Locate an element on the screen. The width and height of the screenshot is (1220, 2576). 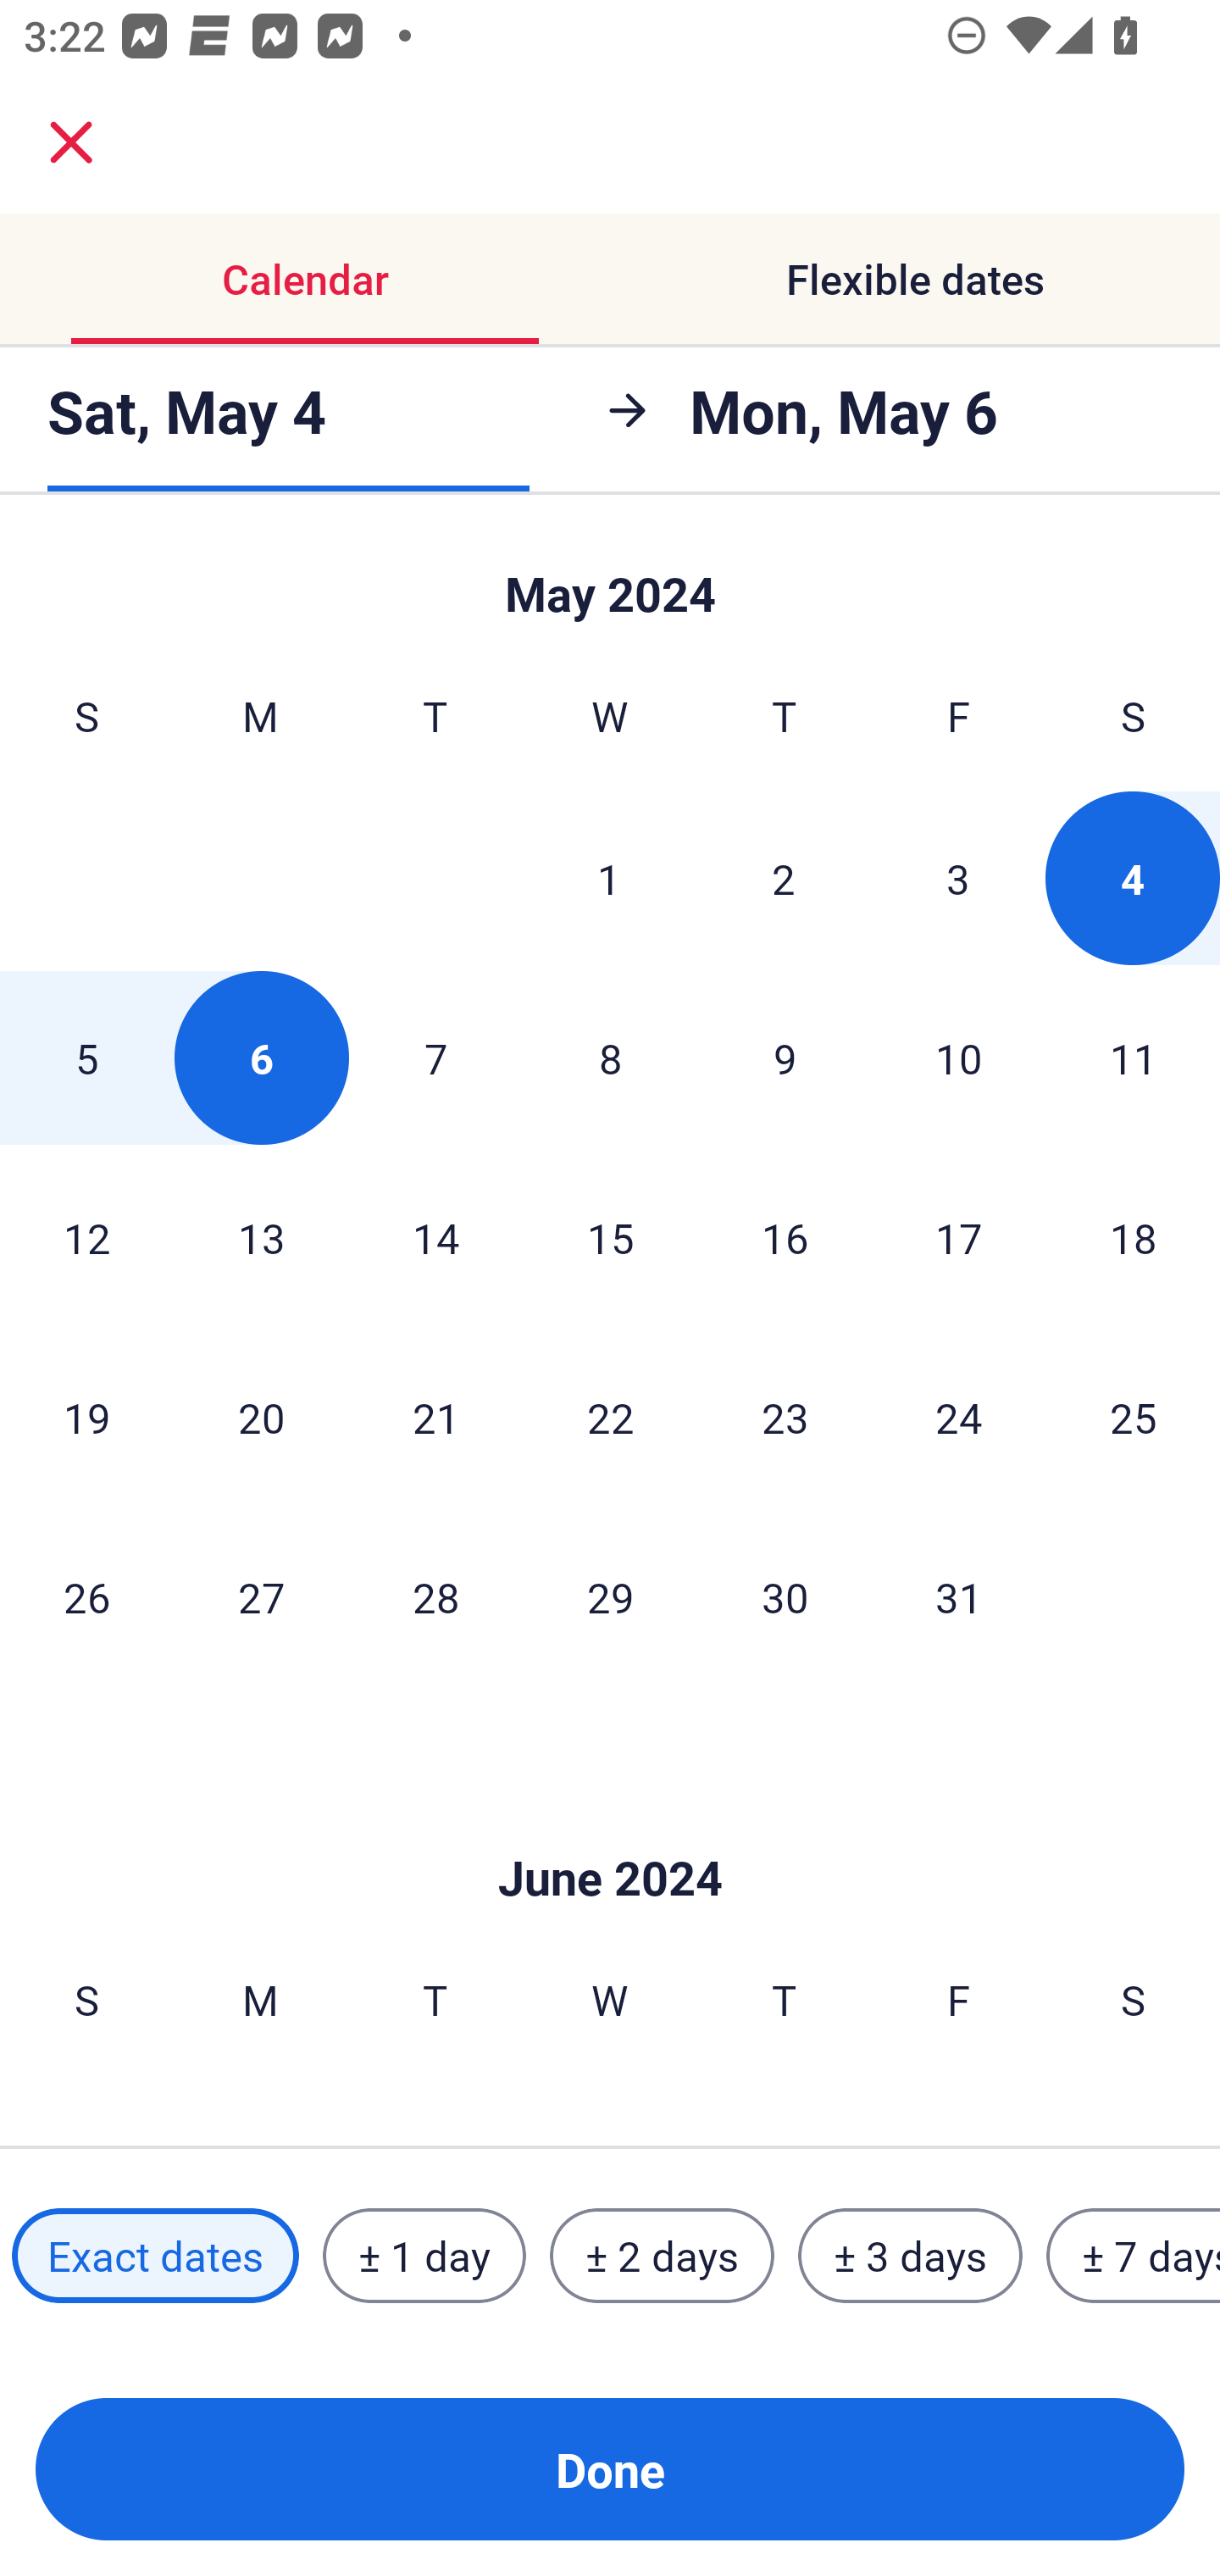
Skip to Done is located at coordinates (610, 580).